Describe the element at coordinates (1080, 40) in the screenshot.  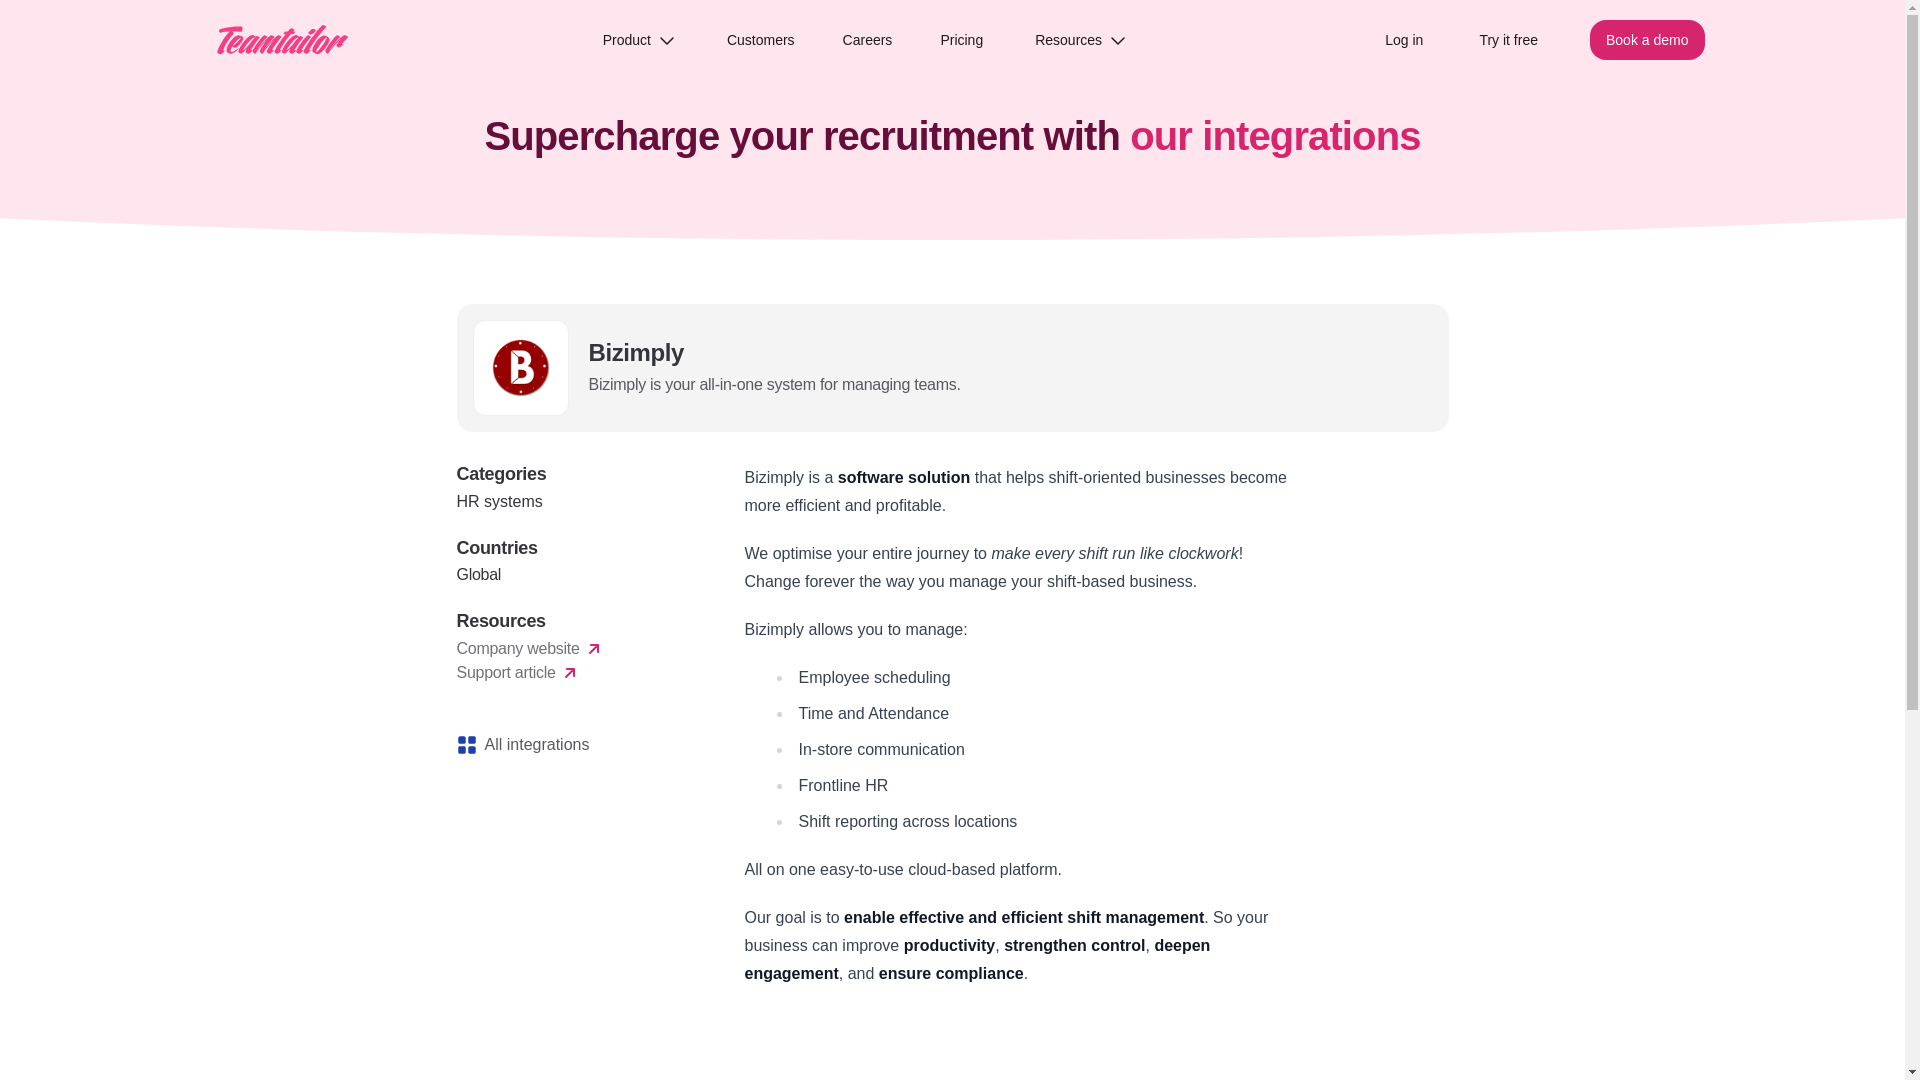
I see `Resources` at that location.